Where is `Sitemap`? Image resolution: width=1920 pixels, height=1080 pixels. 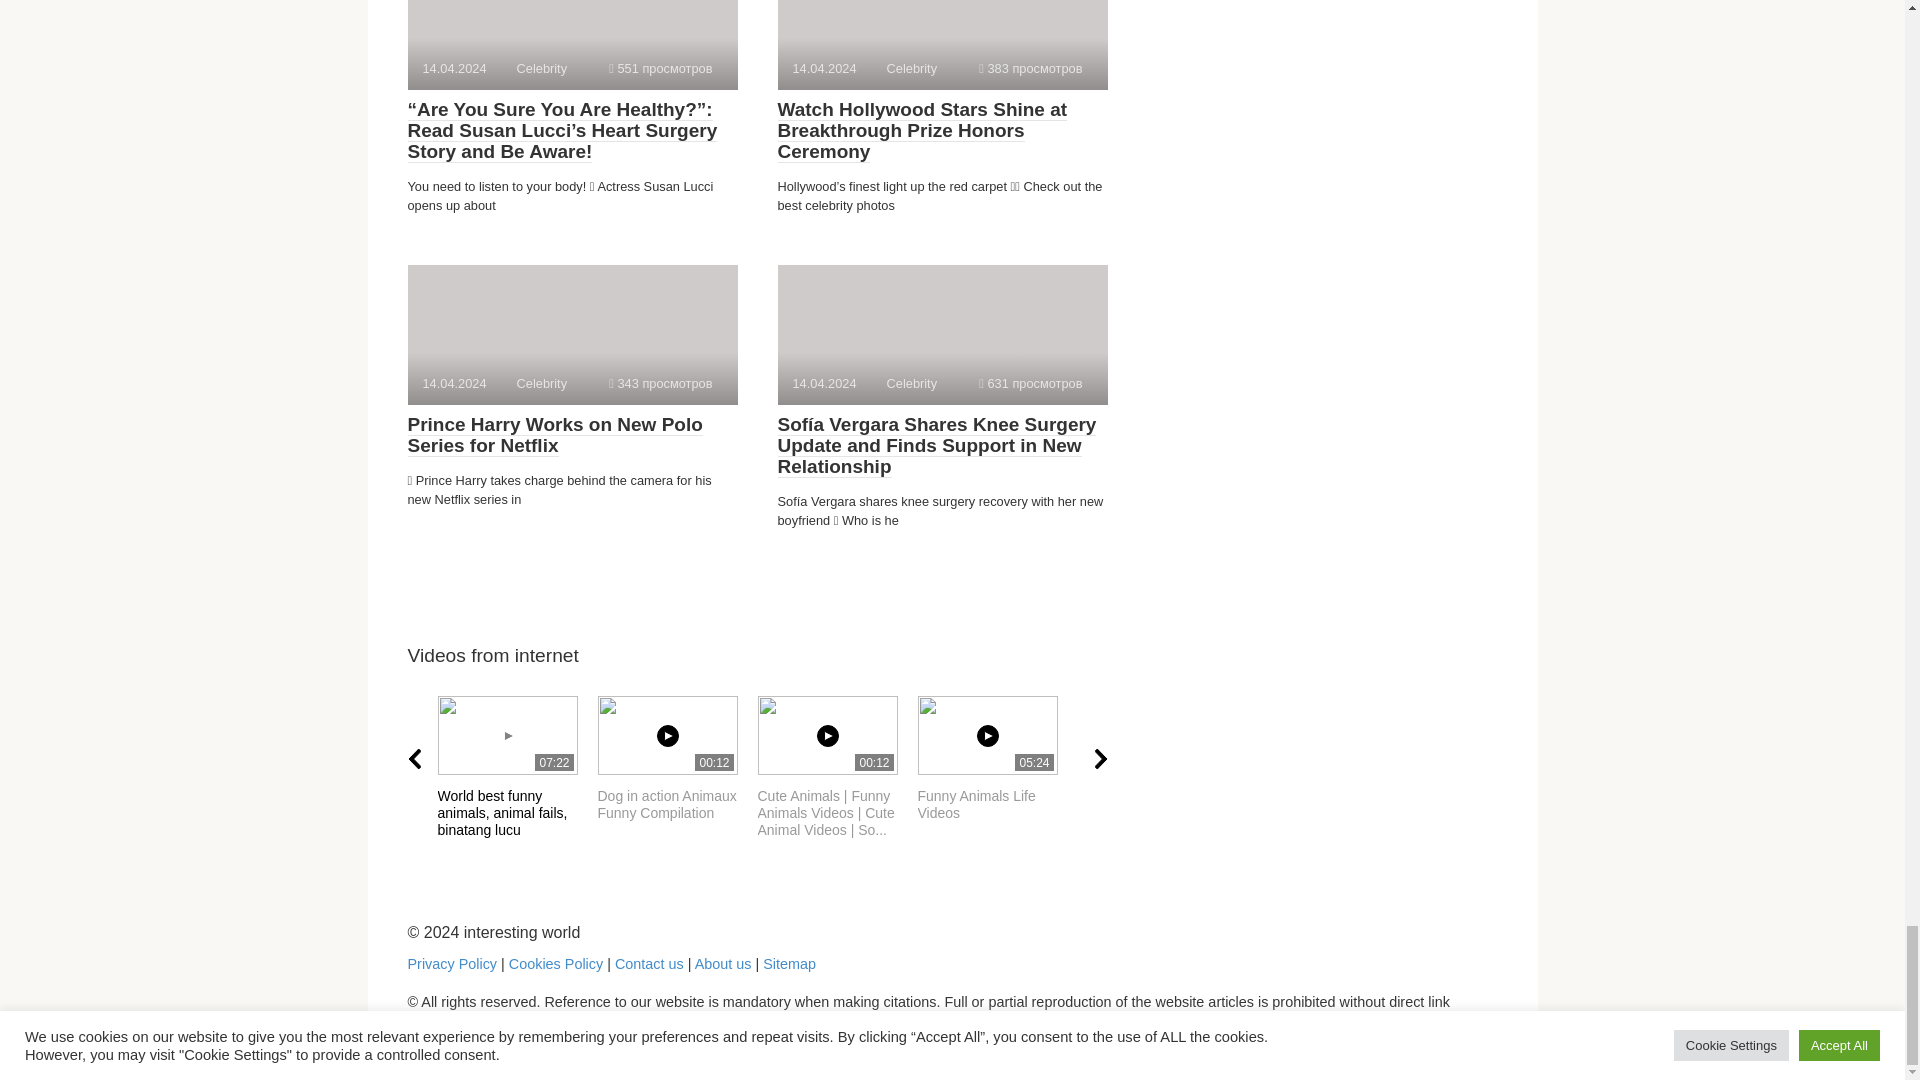 Sitemap is located at coordinates (660, 68).